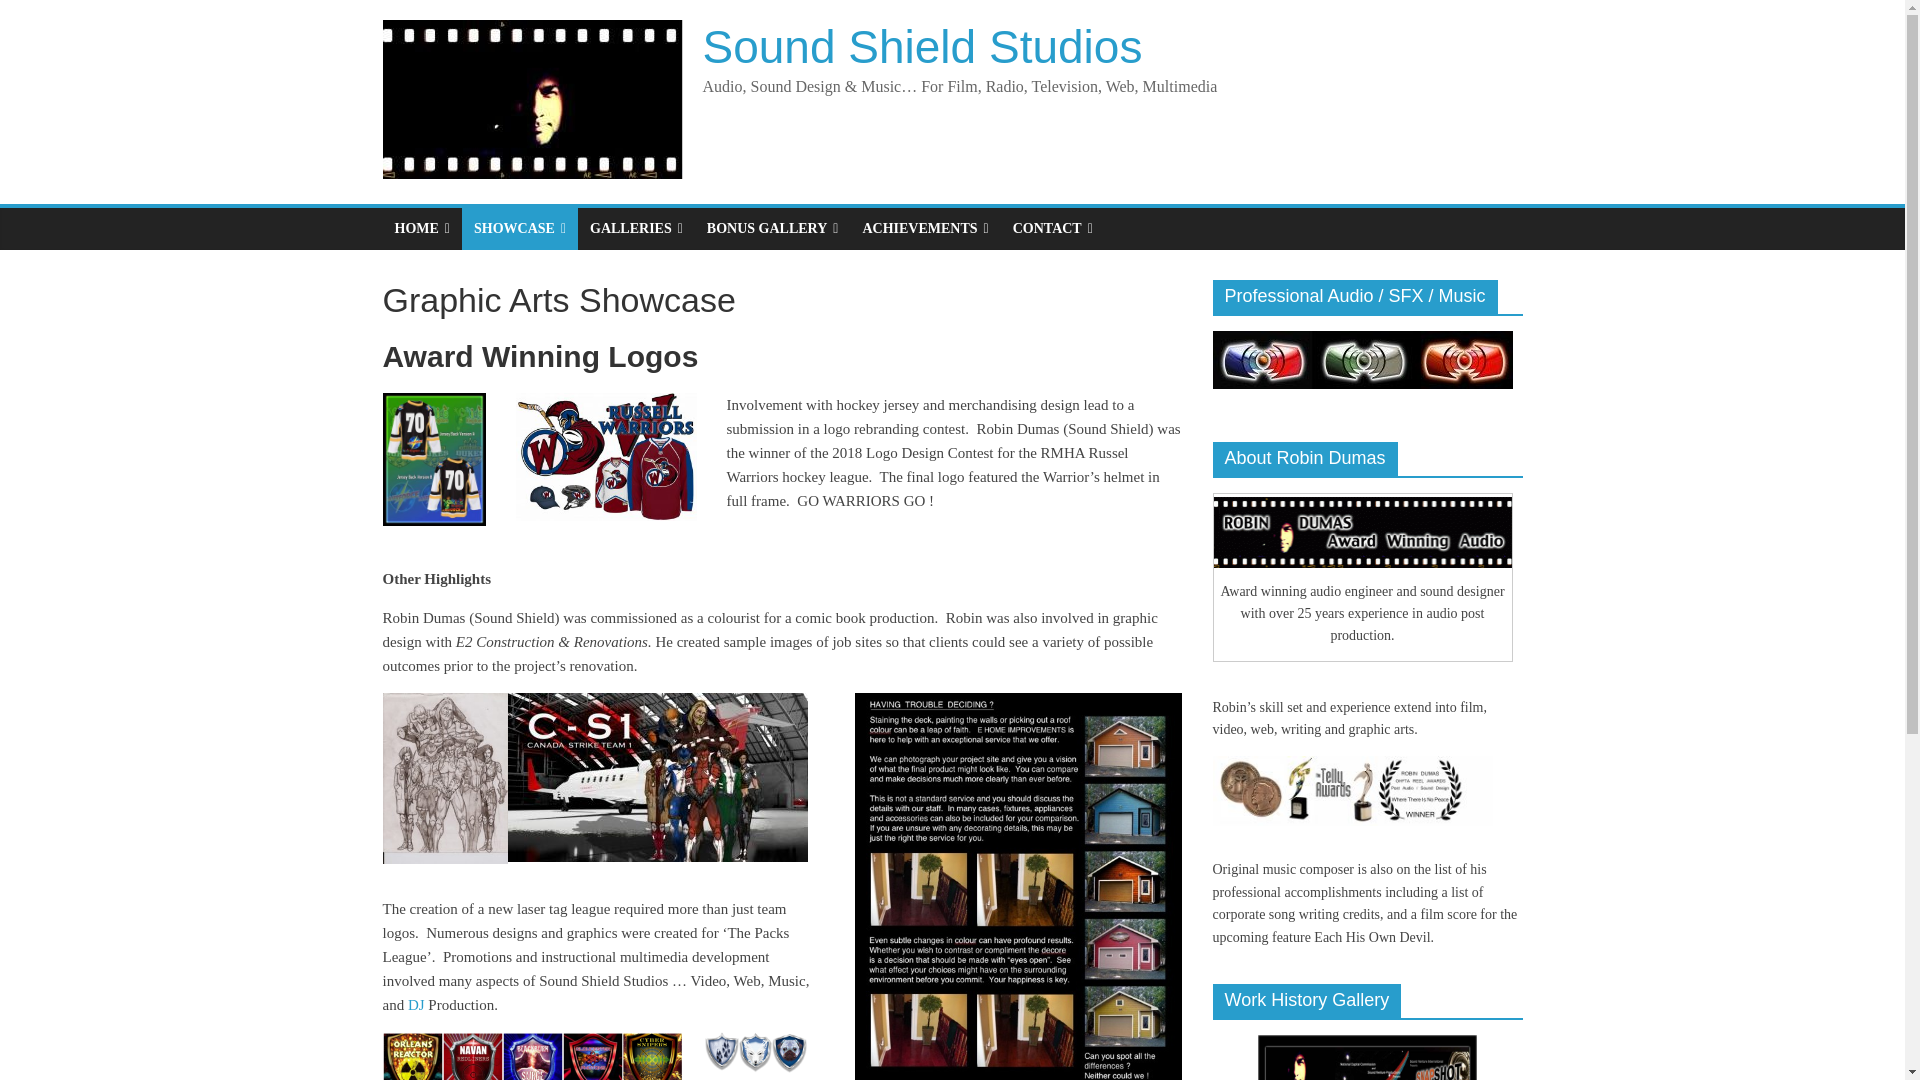 Image resolution: width=1920 pixels, height=1080 pixels. Describe the element at coordinates (772, 228) in the screenshot. I see `BONUS GALLERY` at that location.